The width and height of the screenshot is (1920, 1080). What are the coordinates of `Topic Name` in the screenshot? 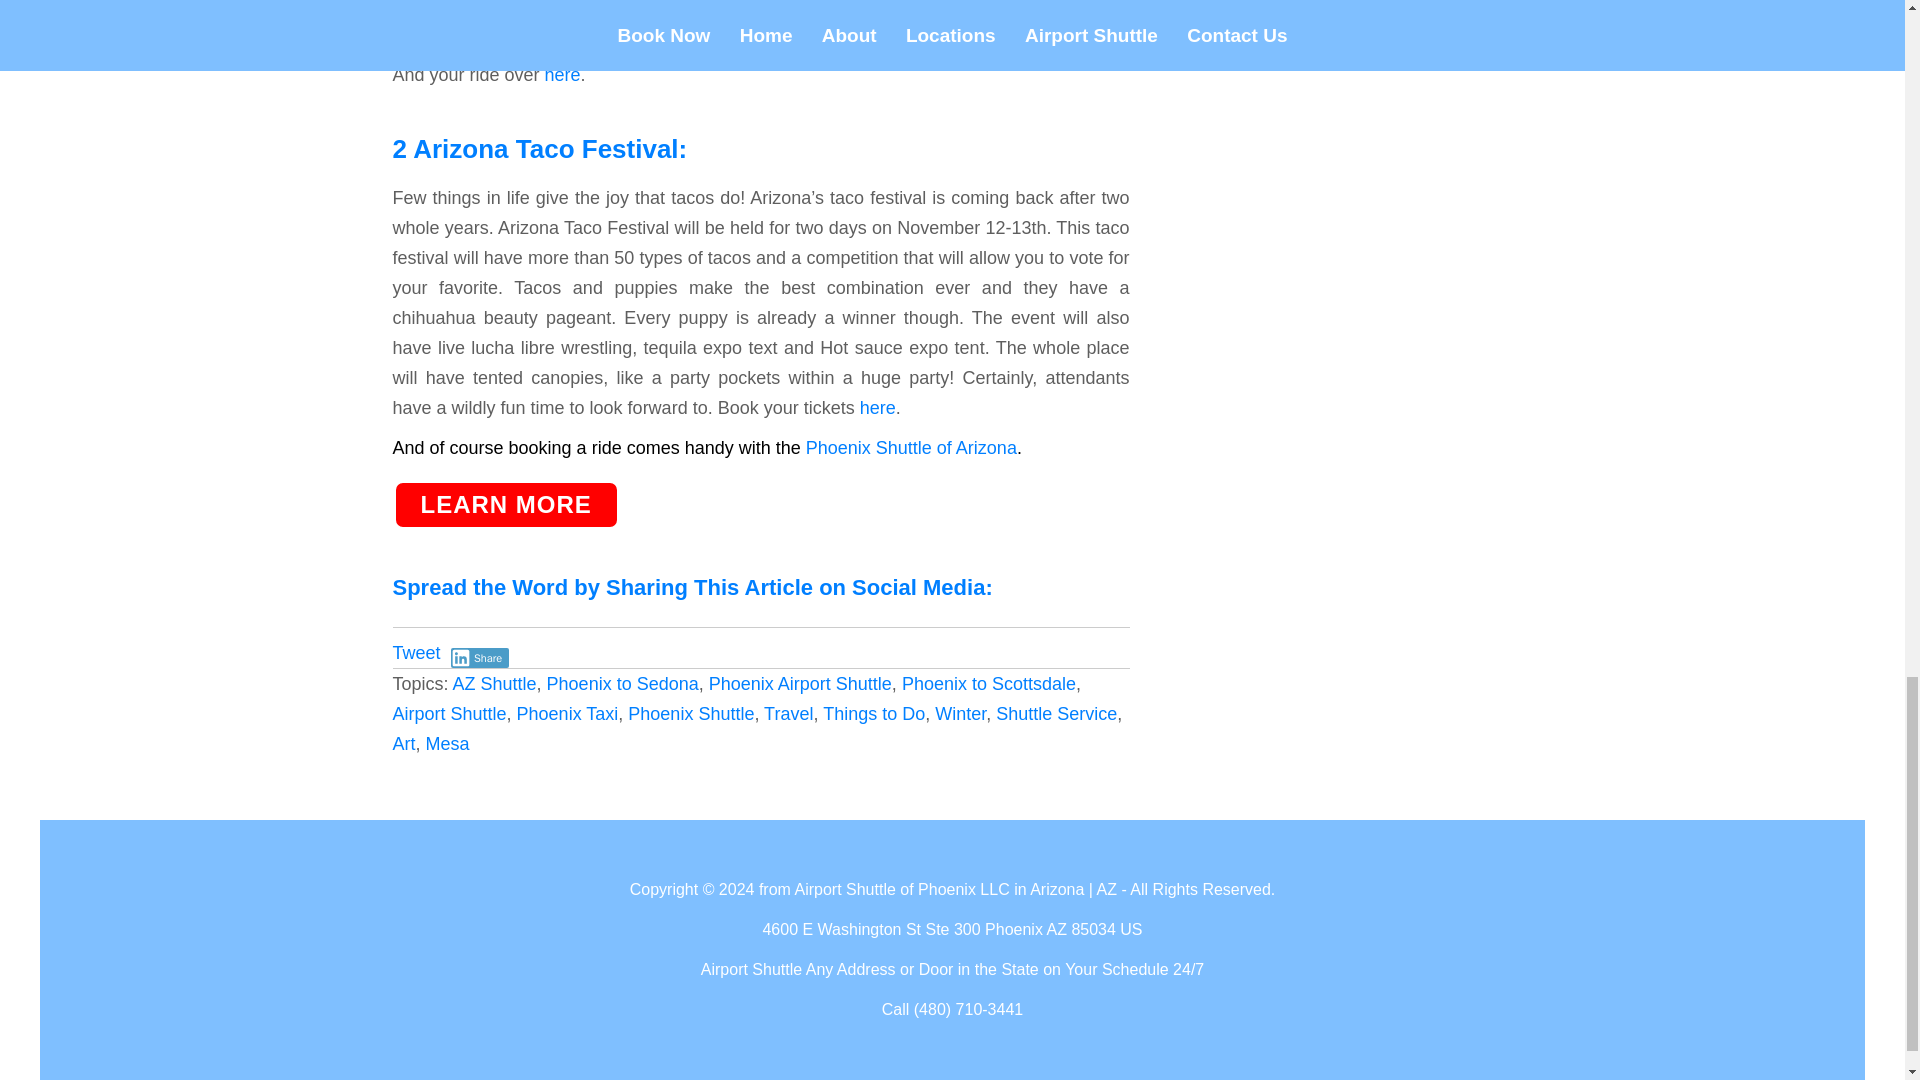 It's located at (448, 744).